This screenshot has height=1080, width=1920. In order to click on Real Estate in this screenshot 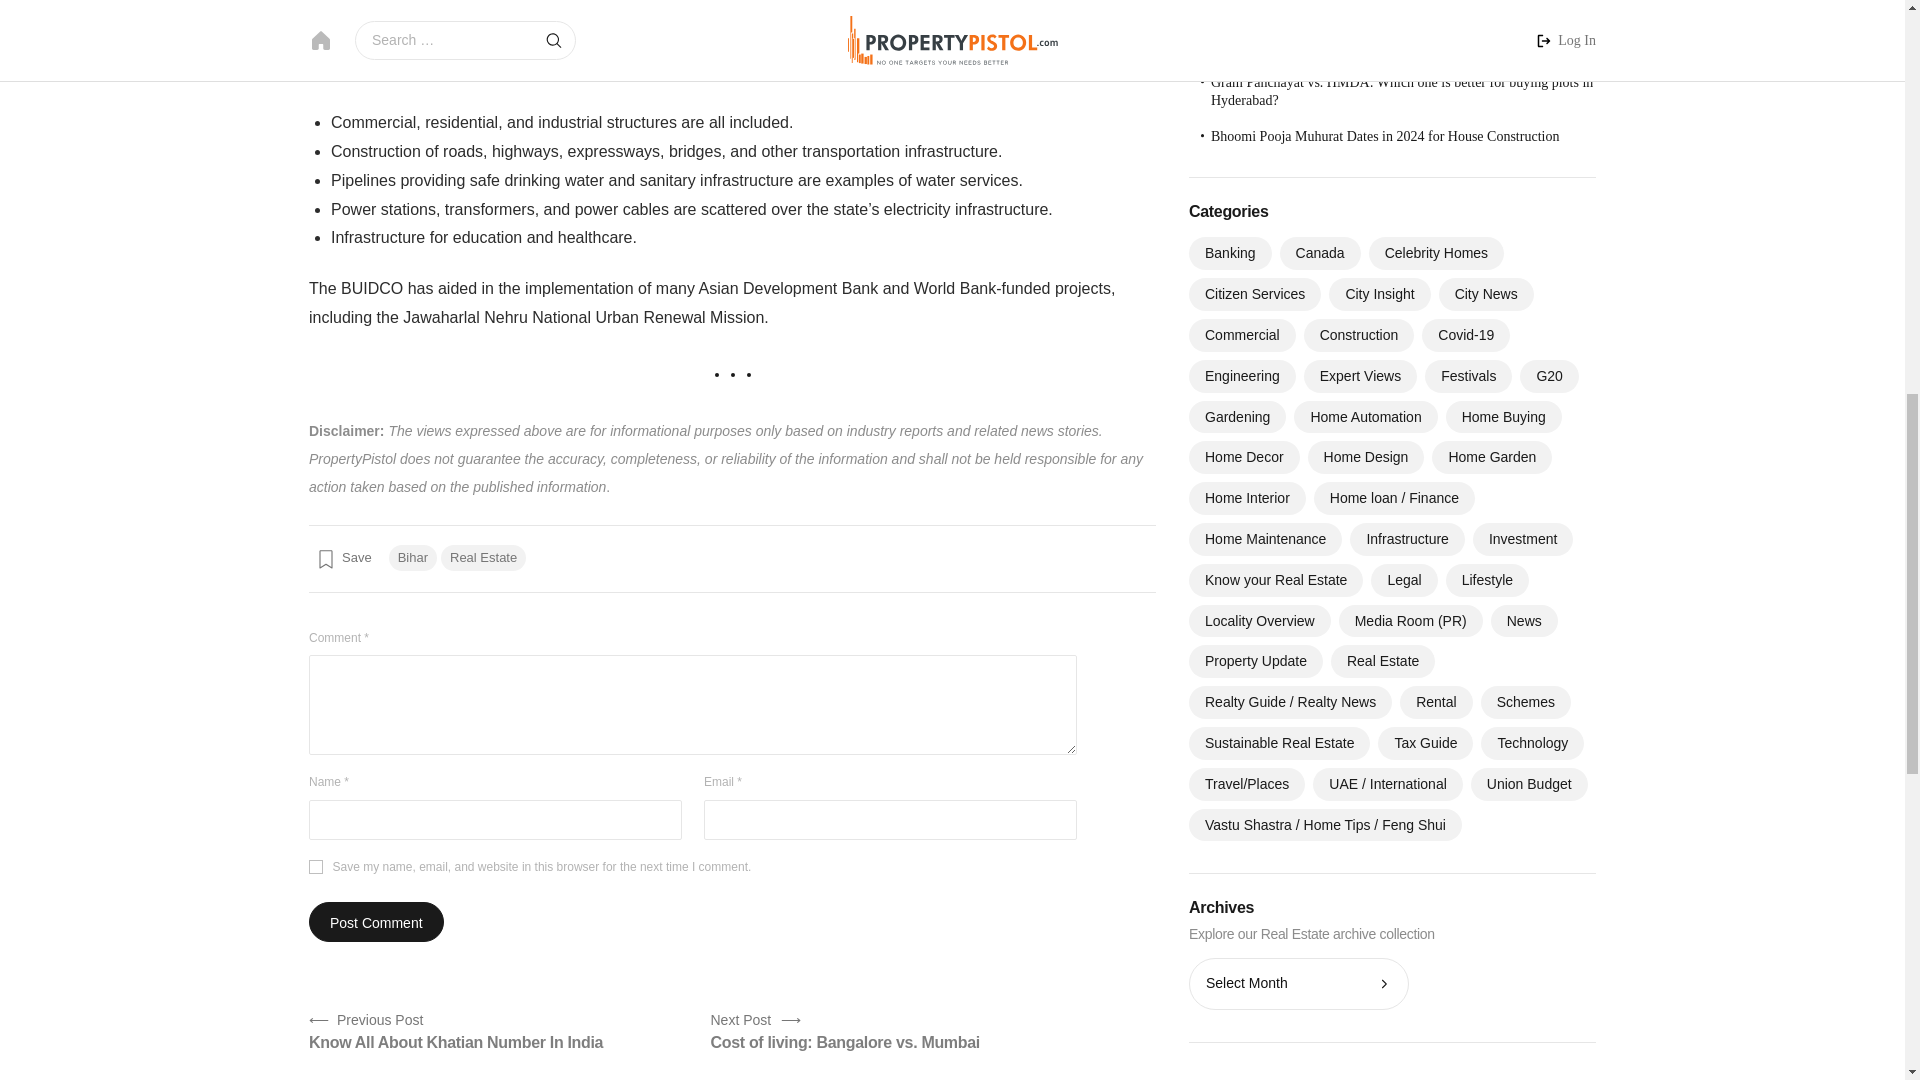, I will do `click(376, 921)`.